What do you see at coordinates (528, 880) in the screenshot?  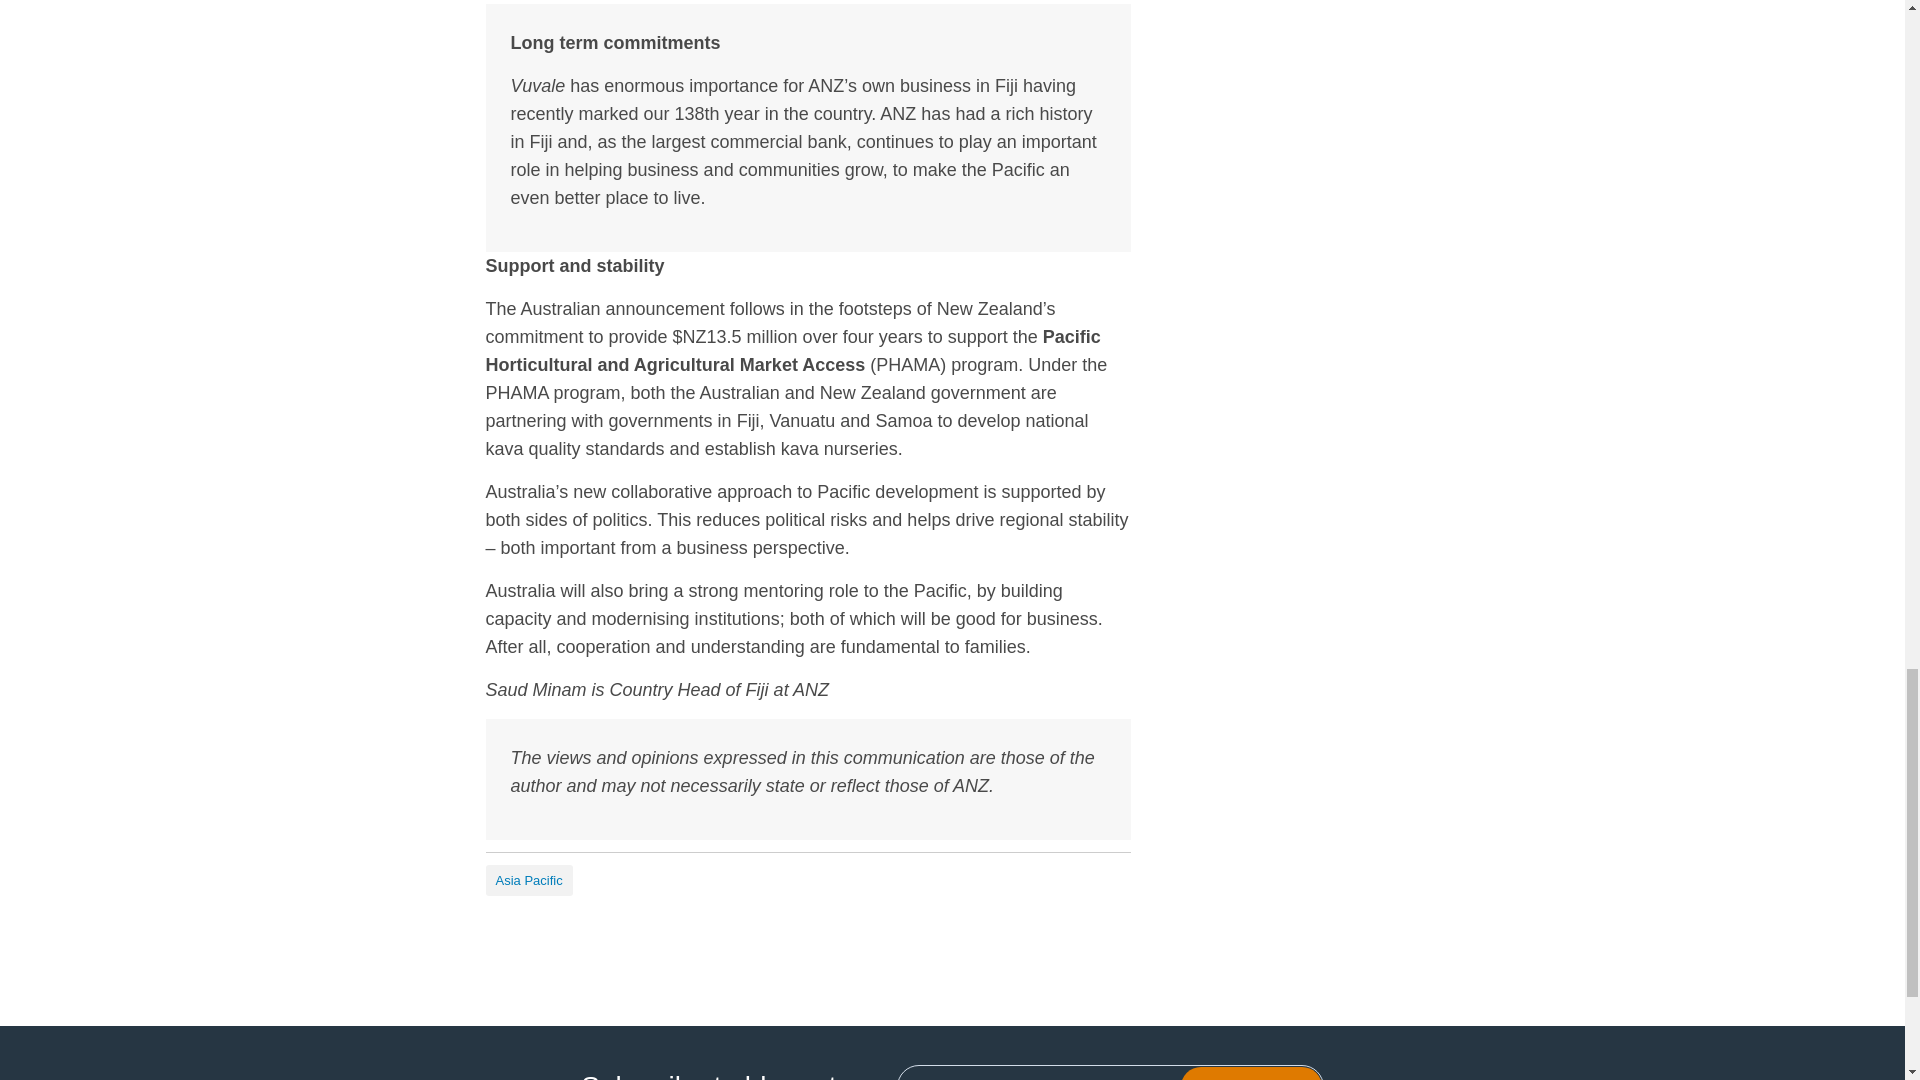 I see `Asia Pacific` at bounding box center [528, 880].